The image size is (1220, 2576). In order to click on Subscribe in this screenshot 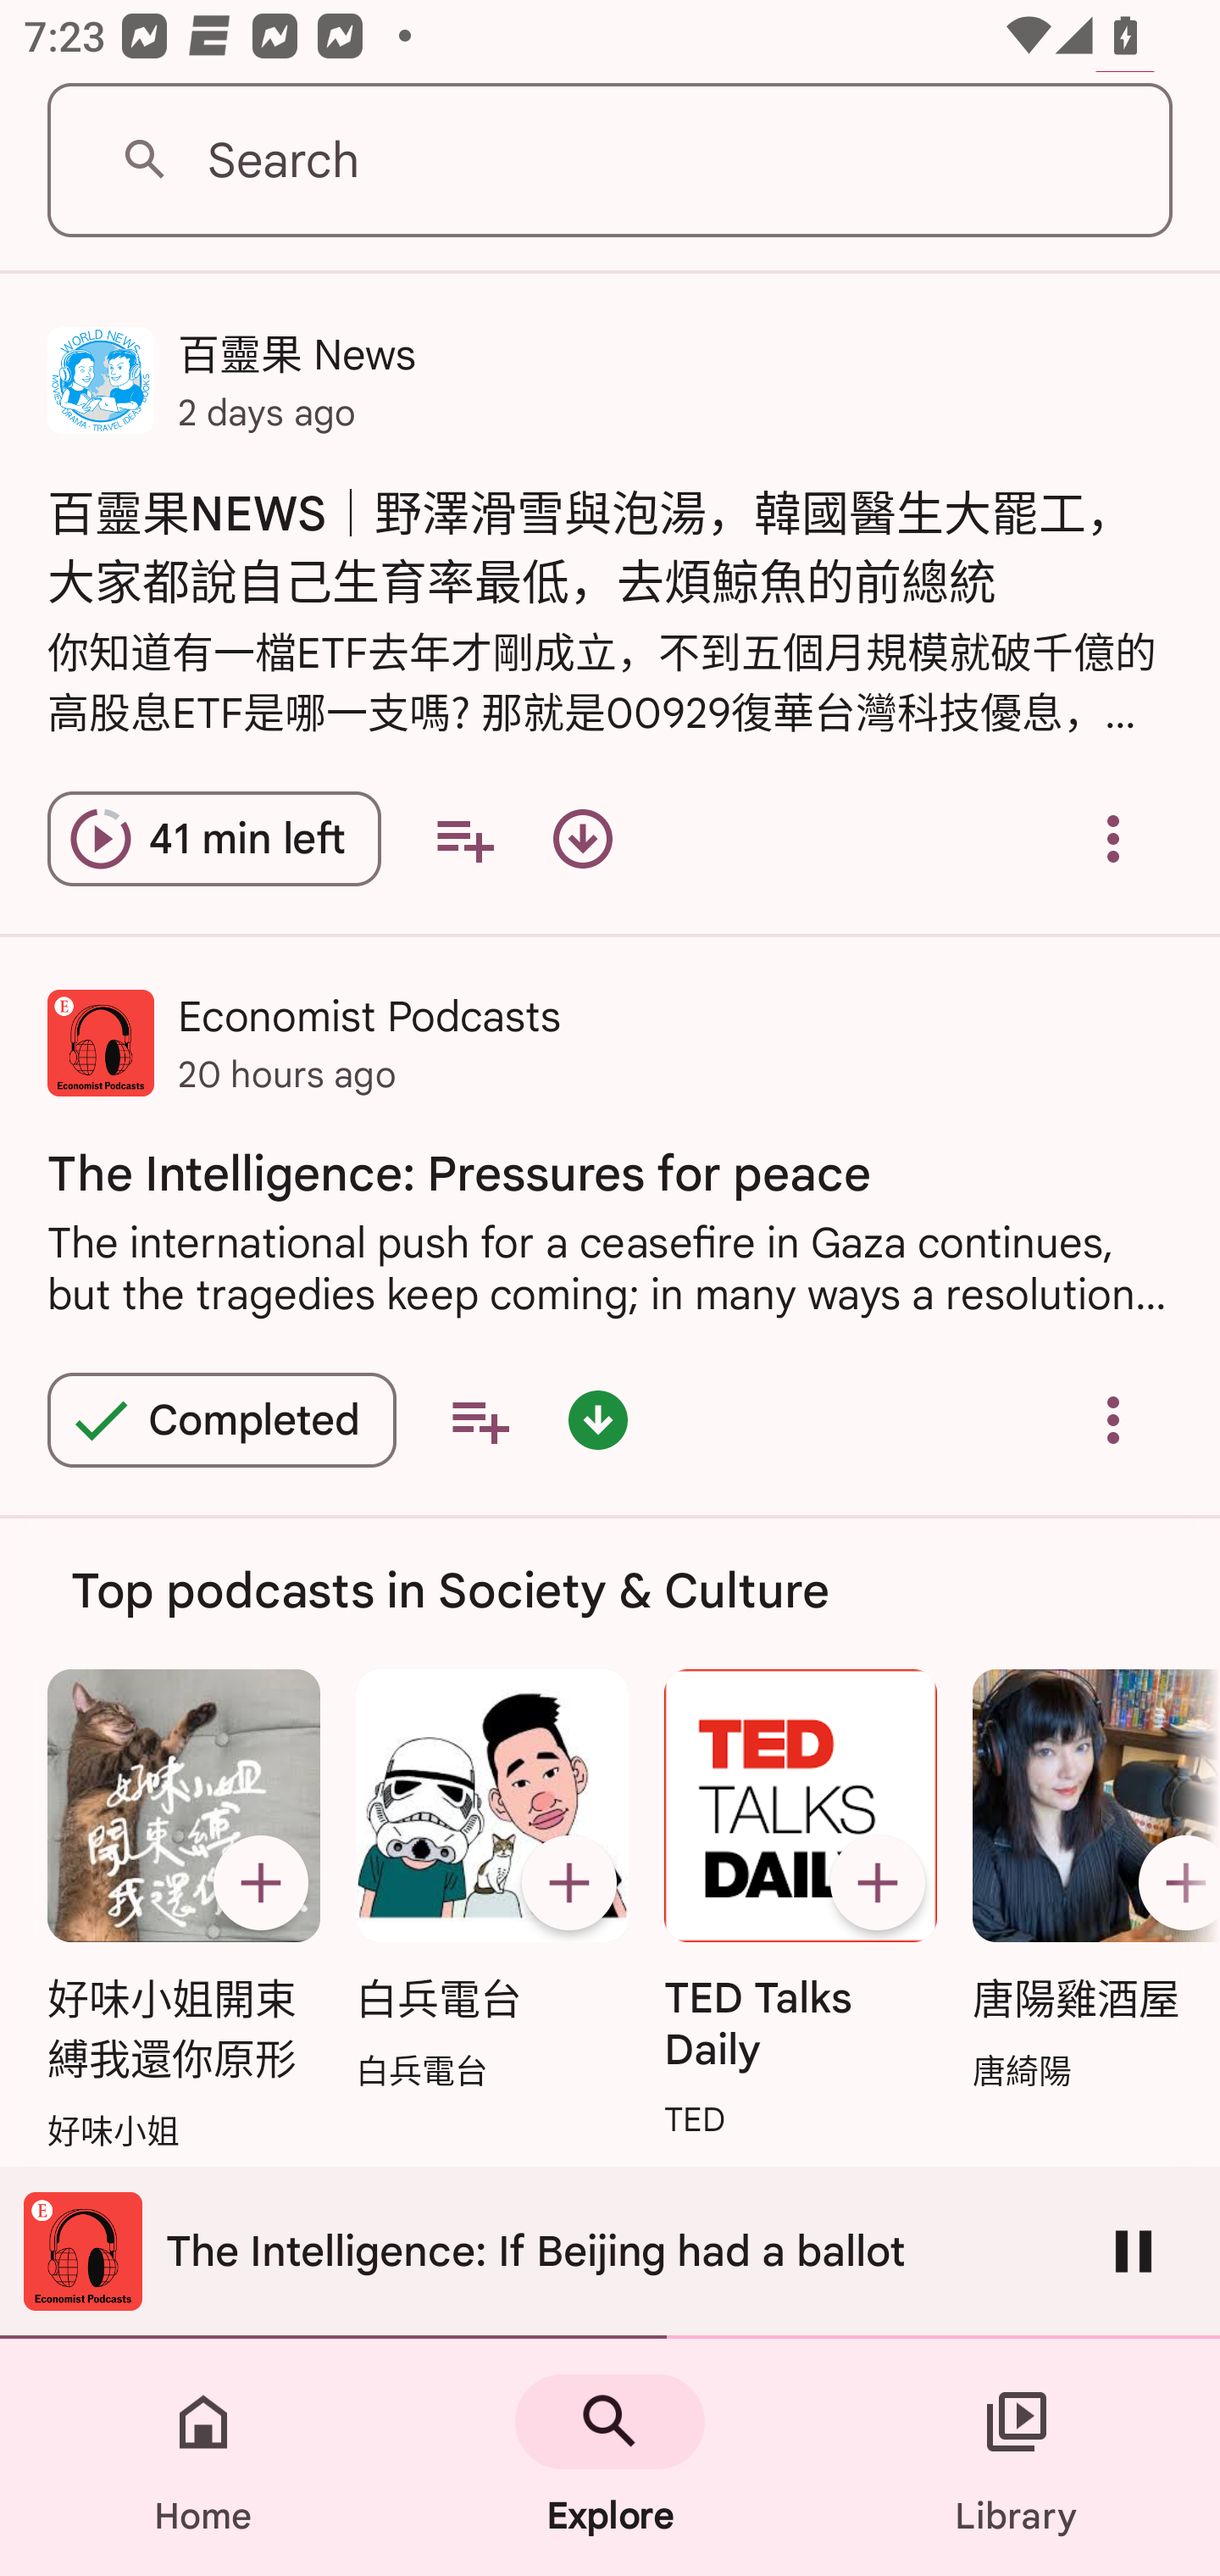, I will do `click(878, 1883)`.